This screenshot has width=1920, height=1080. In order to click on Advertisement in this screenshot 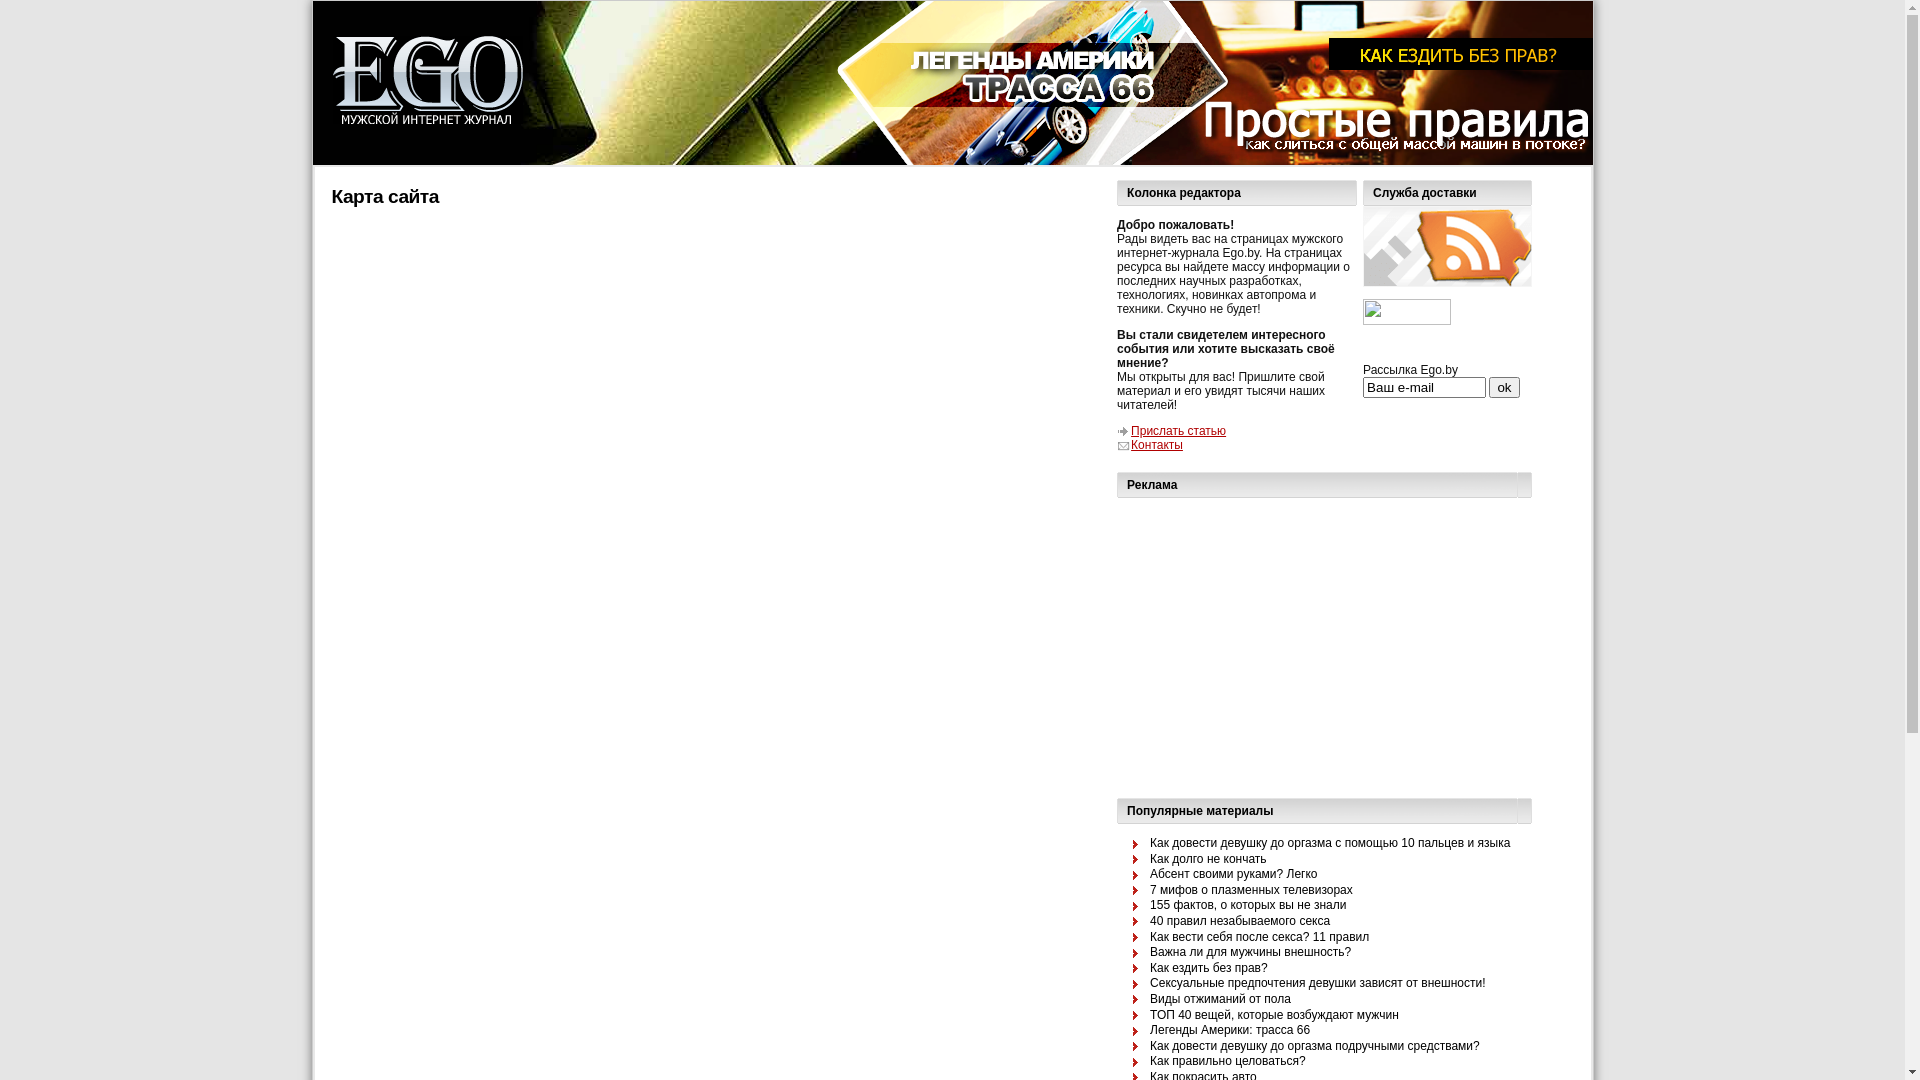, I will do `click(1325, 652)`.